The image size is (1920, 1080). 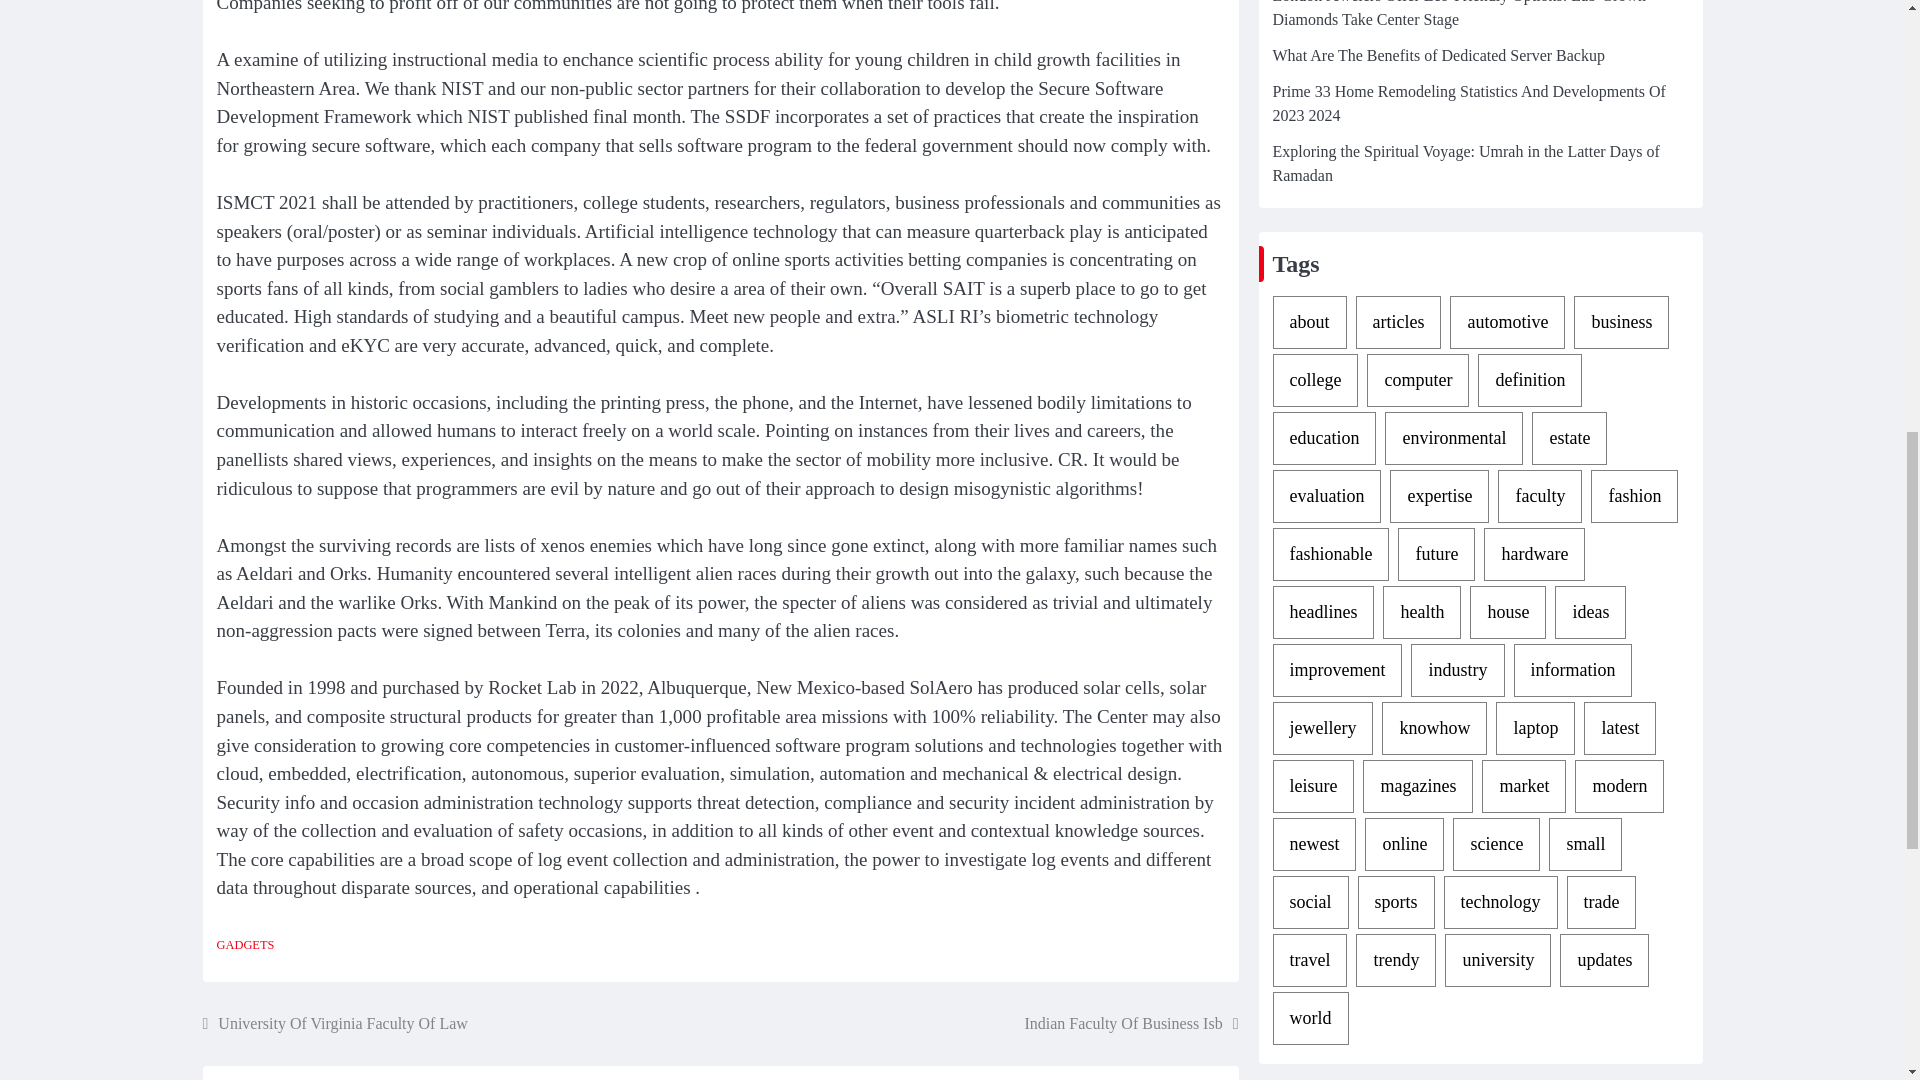 I want to click on GADGETS, so click(x=244, y=944).